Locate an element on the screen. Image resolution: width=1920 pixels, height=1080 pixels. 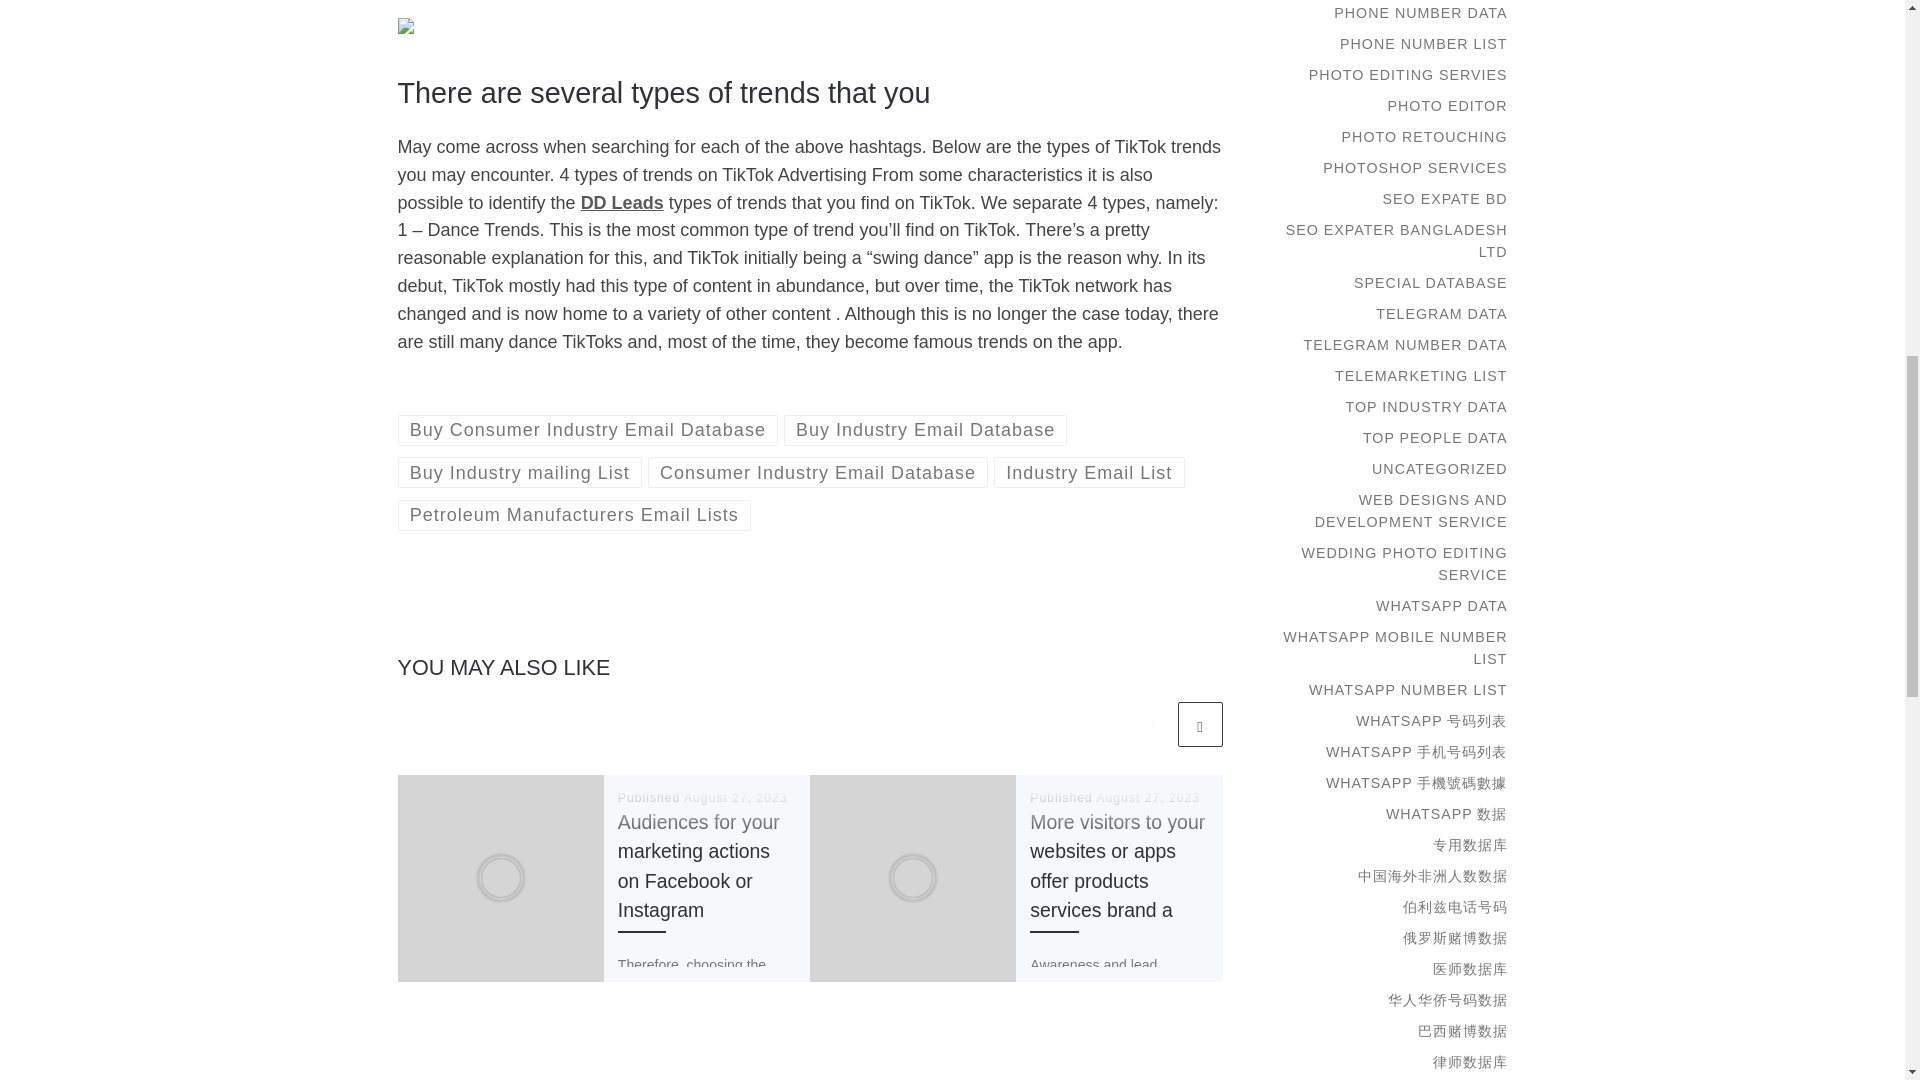
View all posts in Petroleum Manufacturers Email Lists is located at coordinates (574, 516).